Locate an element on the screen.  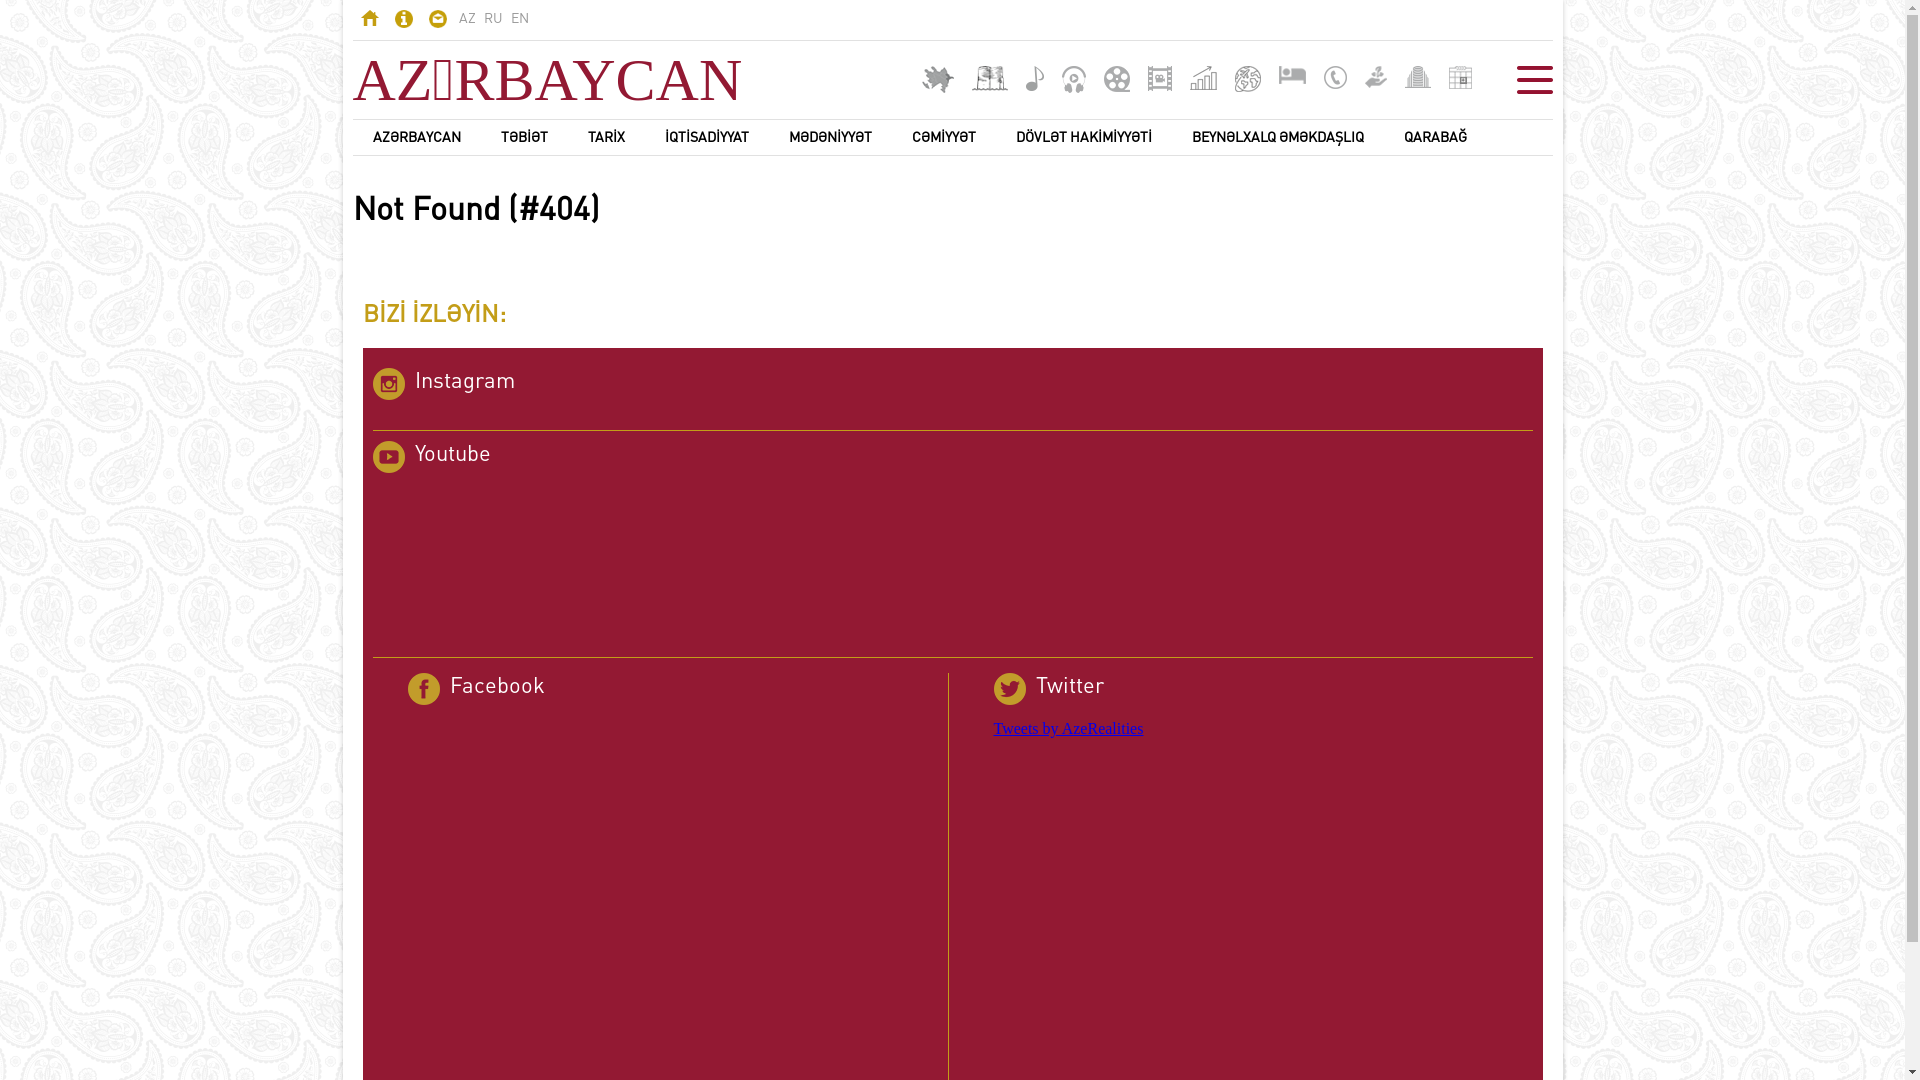
Audio kitablar is located at coordinates (1074, 80).